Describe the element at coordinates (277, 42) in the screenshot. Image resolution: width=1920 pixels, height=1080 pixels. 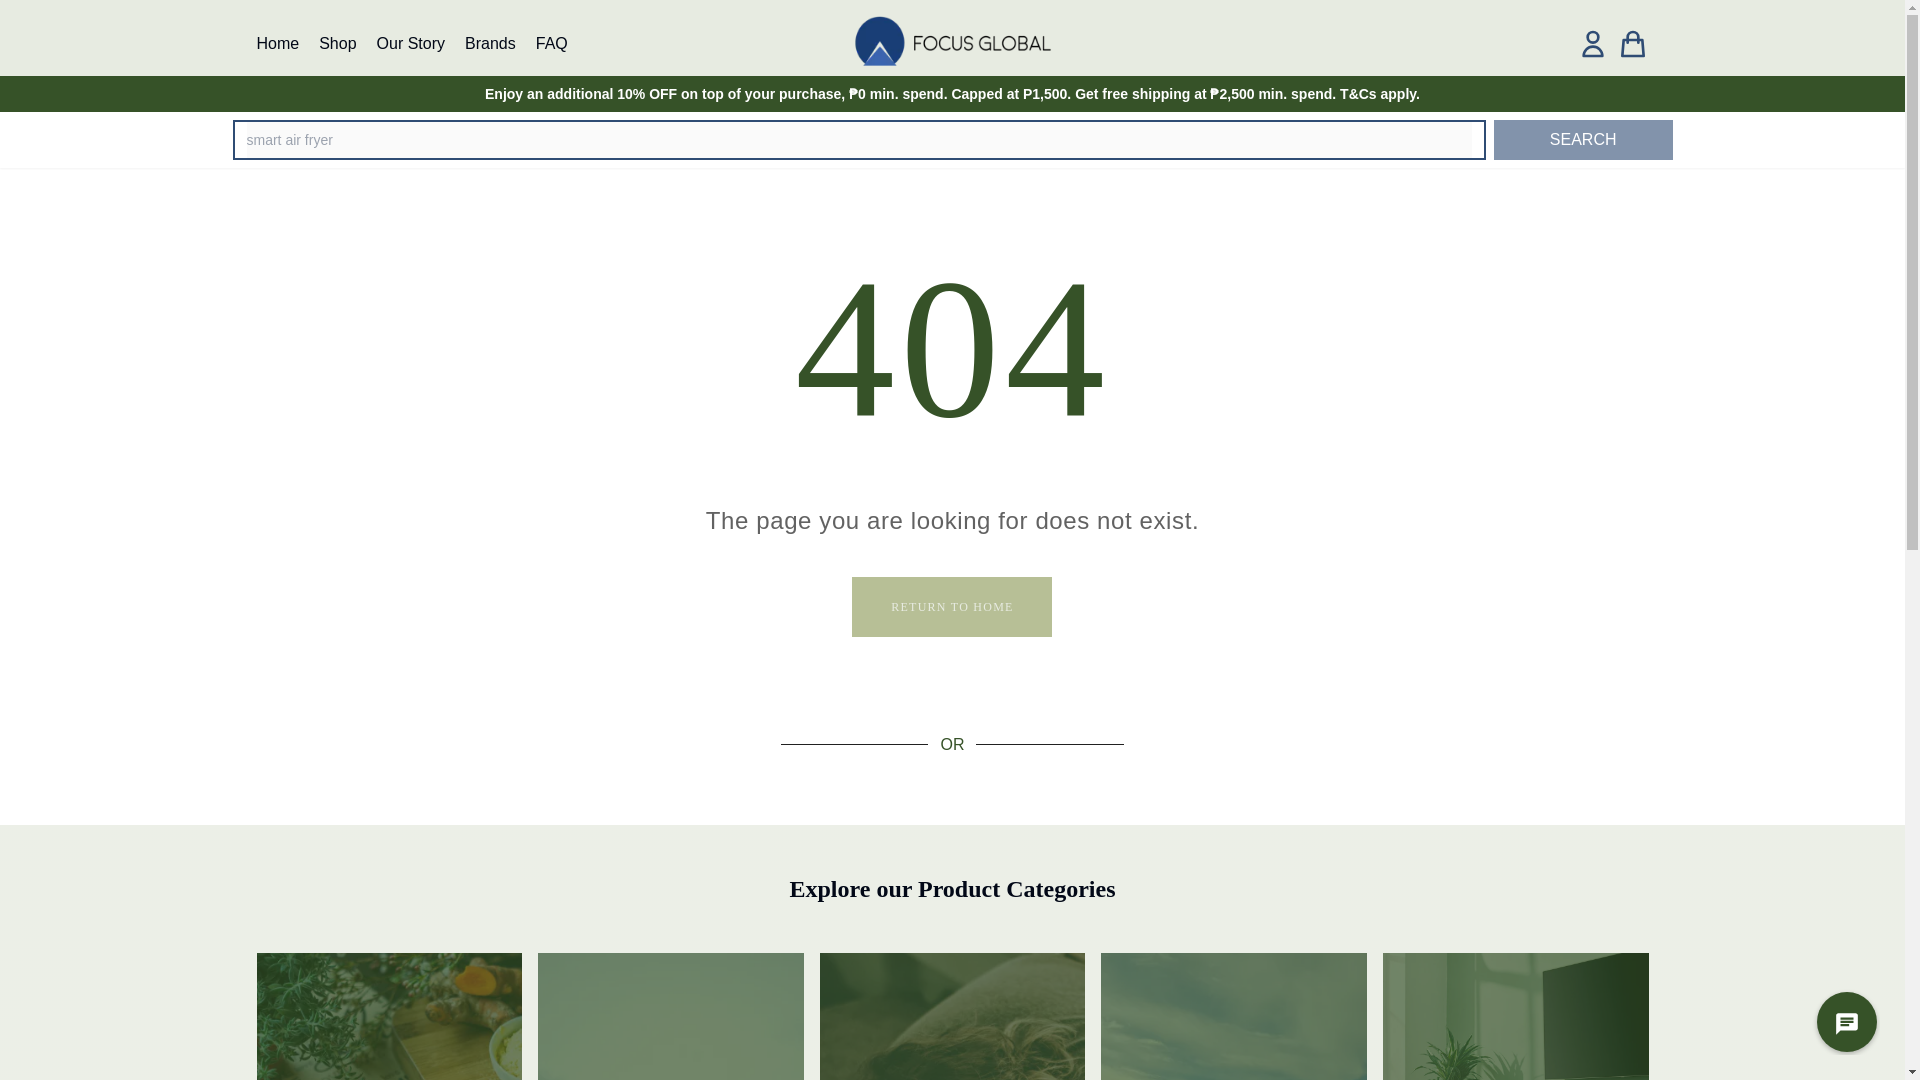
I see `Home` at that location.